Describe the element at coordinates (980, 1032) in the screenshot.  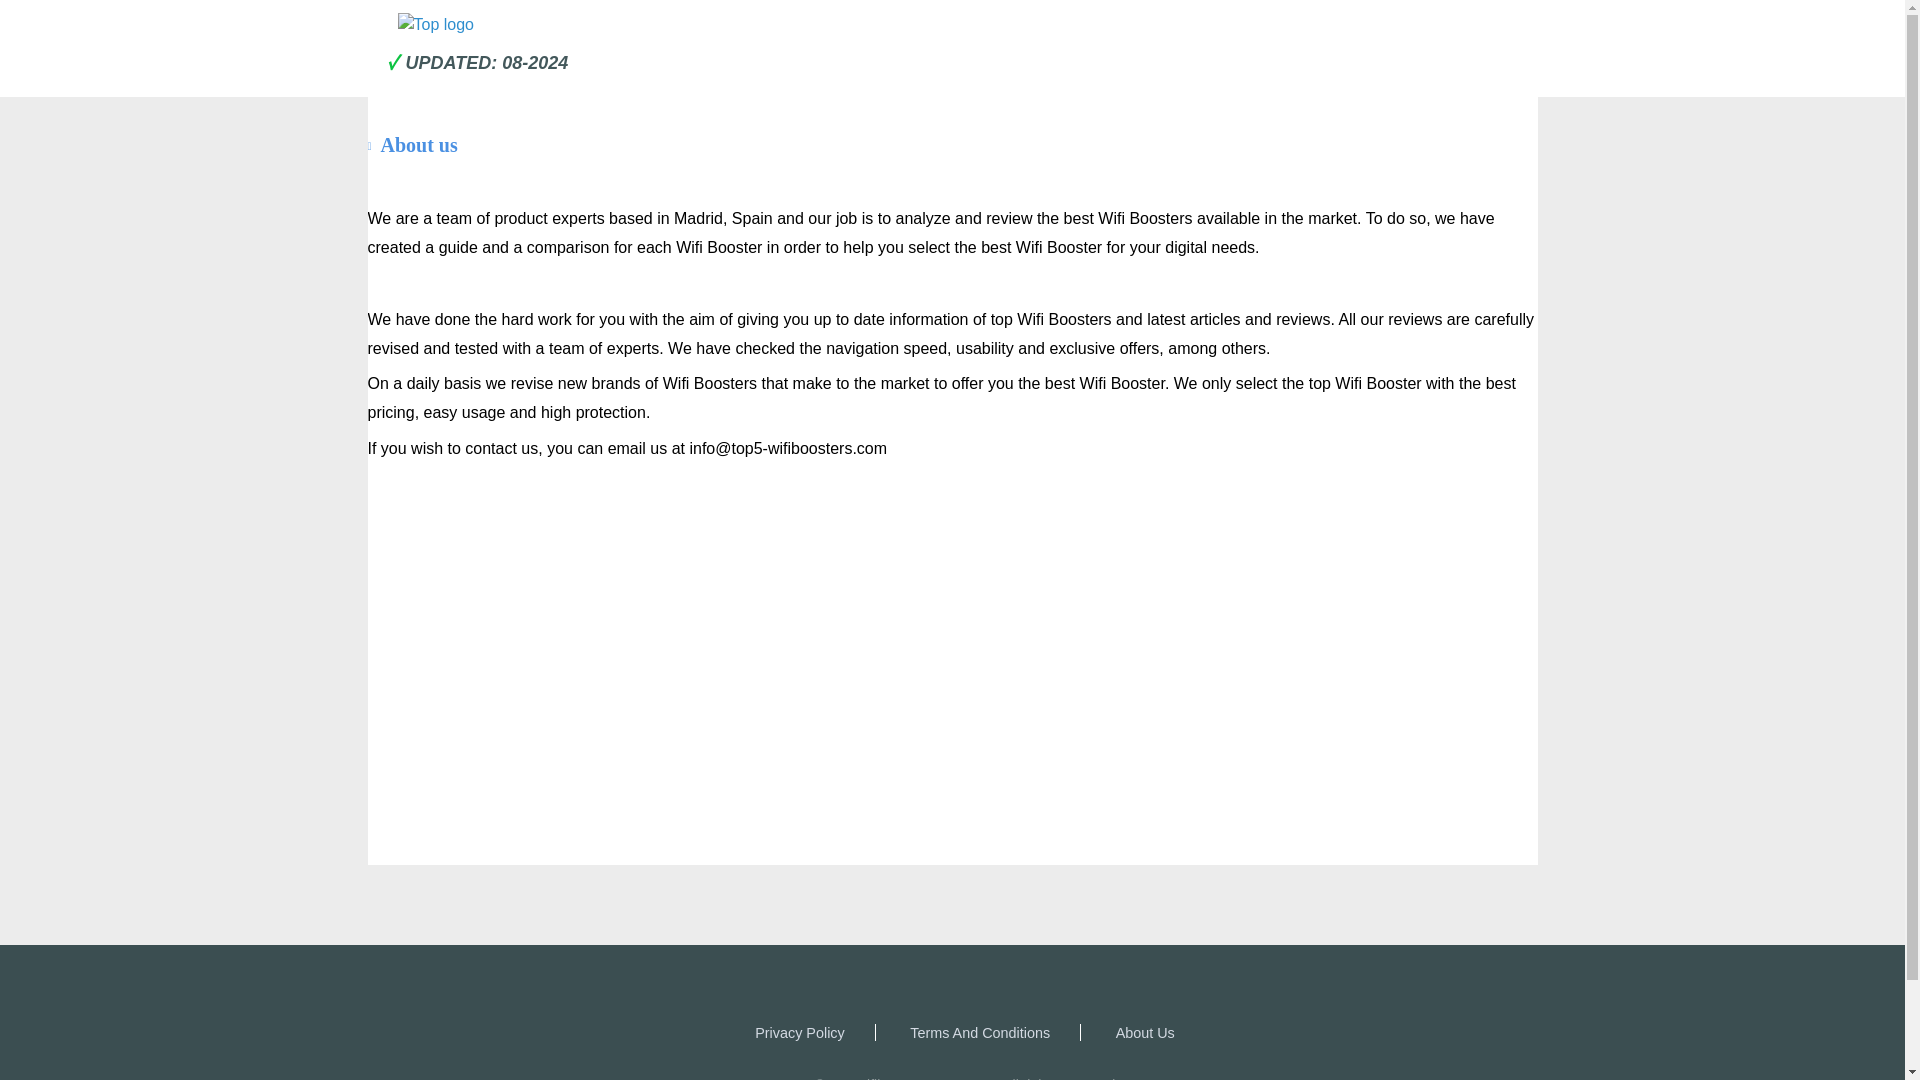
I see `Terms And Conditions` at that location.